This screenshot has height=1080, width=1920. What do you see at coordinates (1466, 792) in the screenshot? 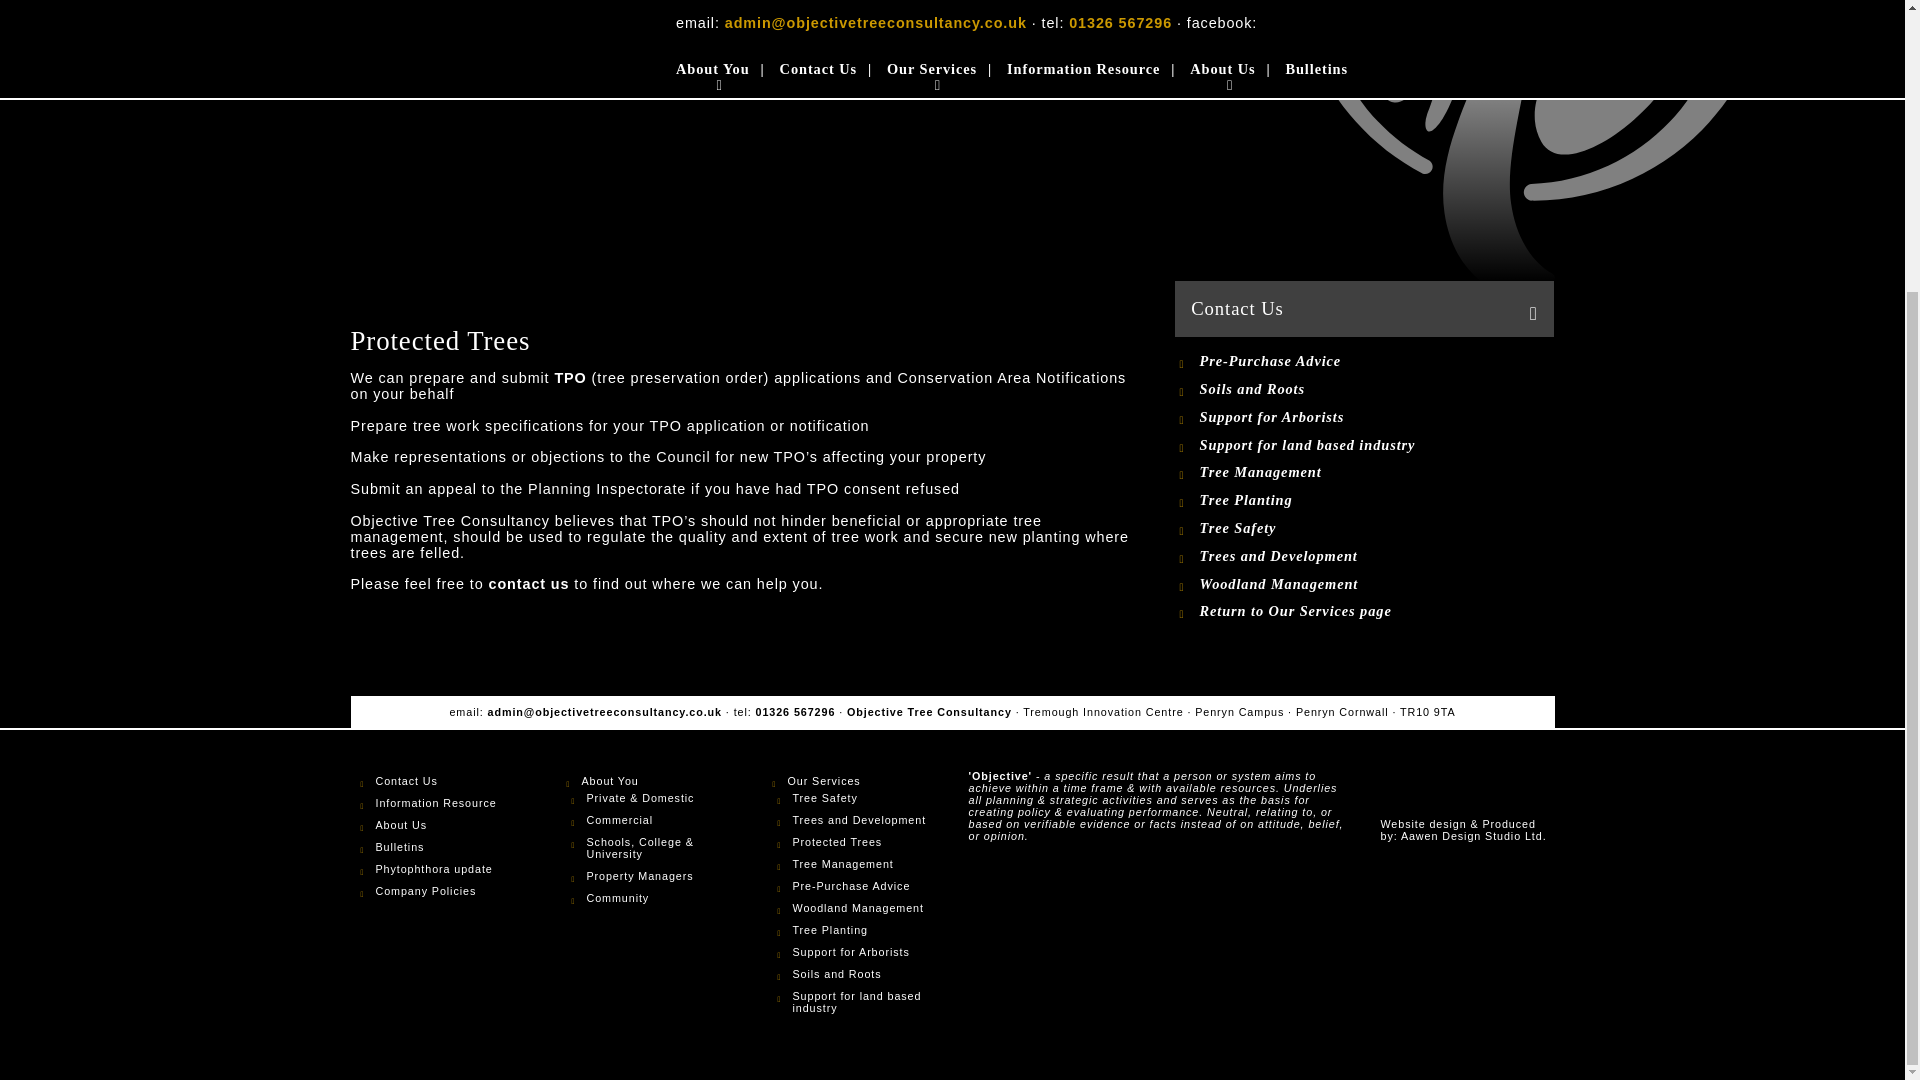
I see `Objective Tree Consultancy` at bounding box center [1466, 792].